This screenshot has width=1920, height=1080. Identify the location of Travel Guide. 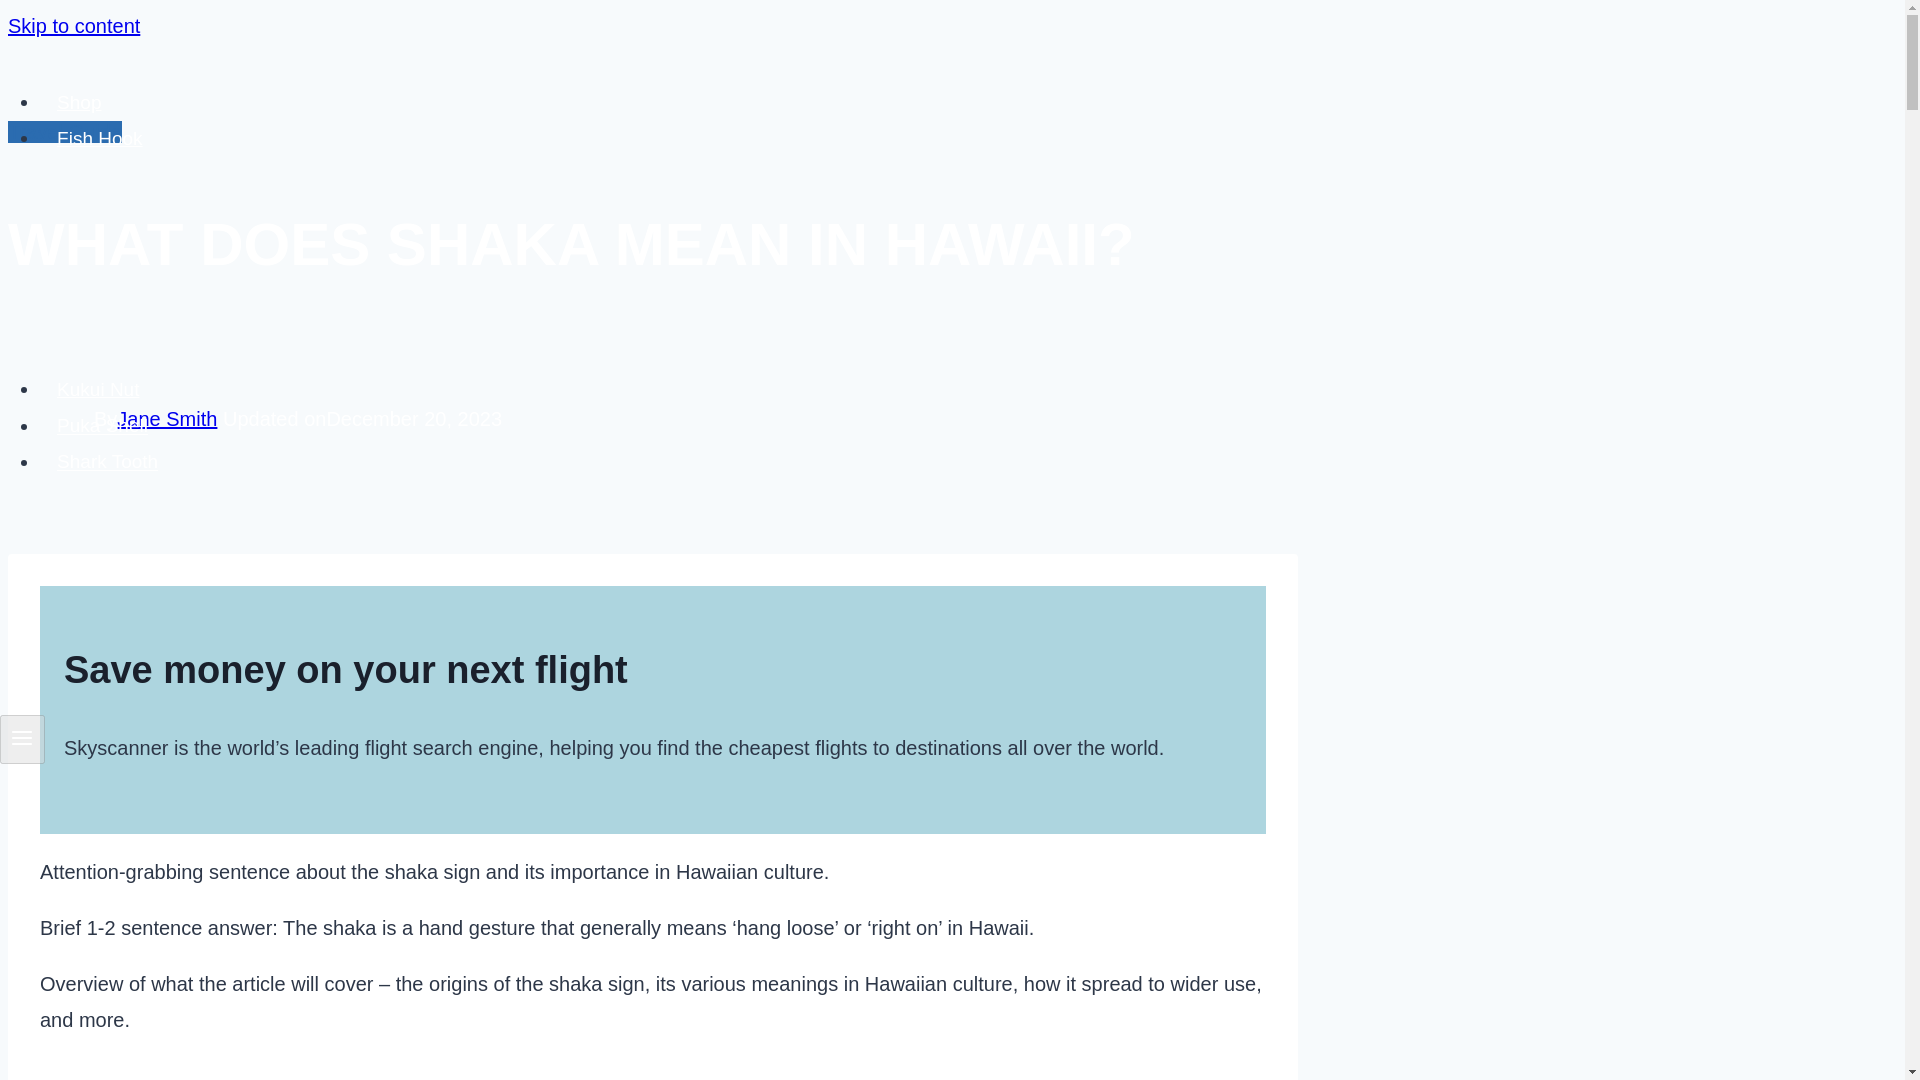
(64, 131).